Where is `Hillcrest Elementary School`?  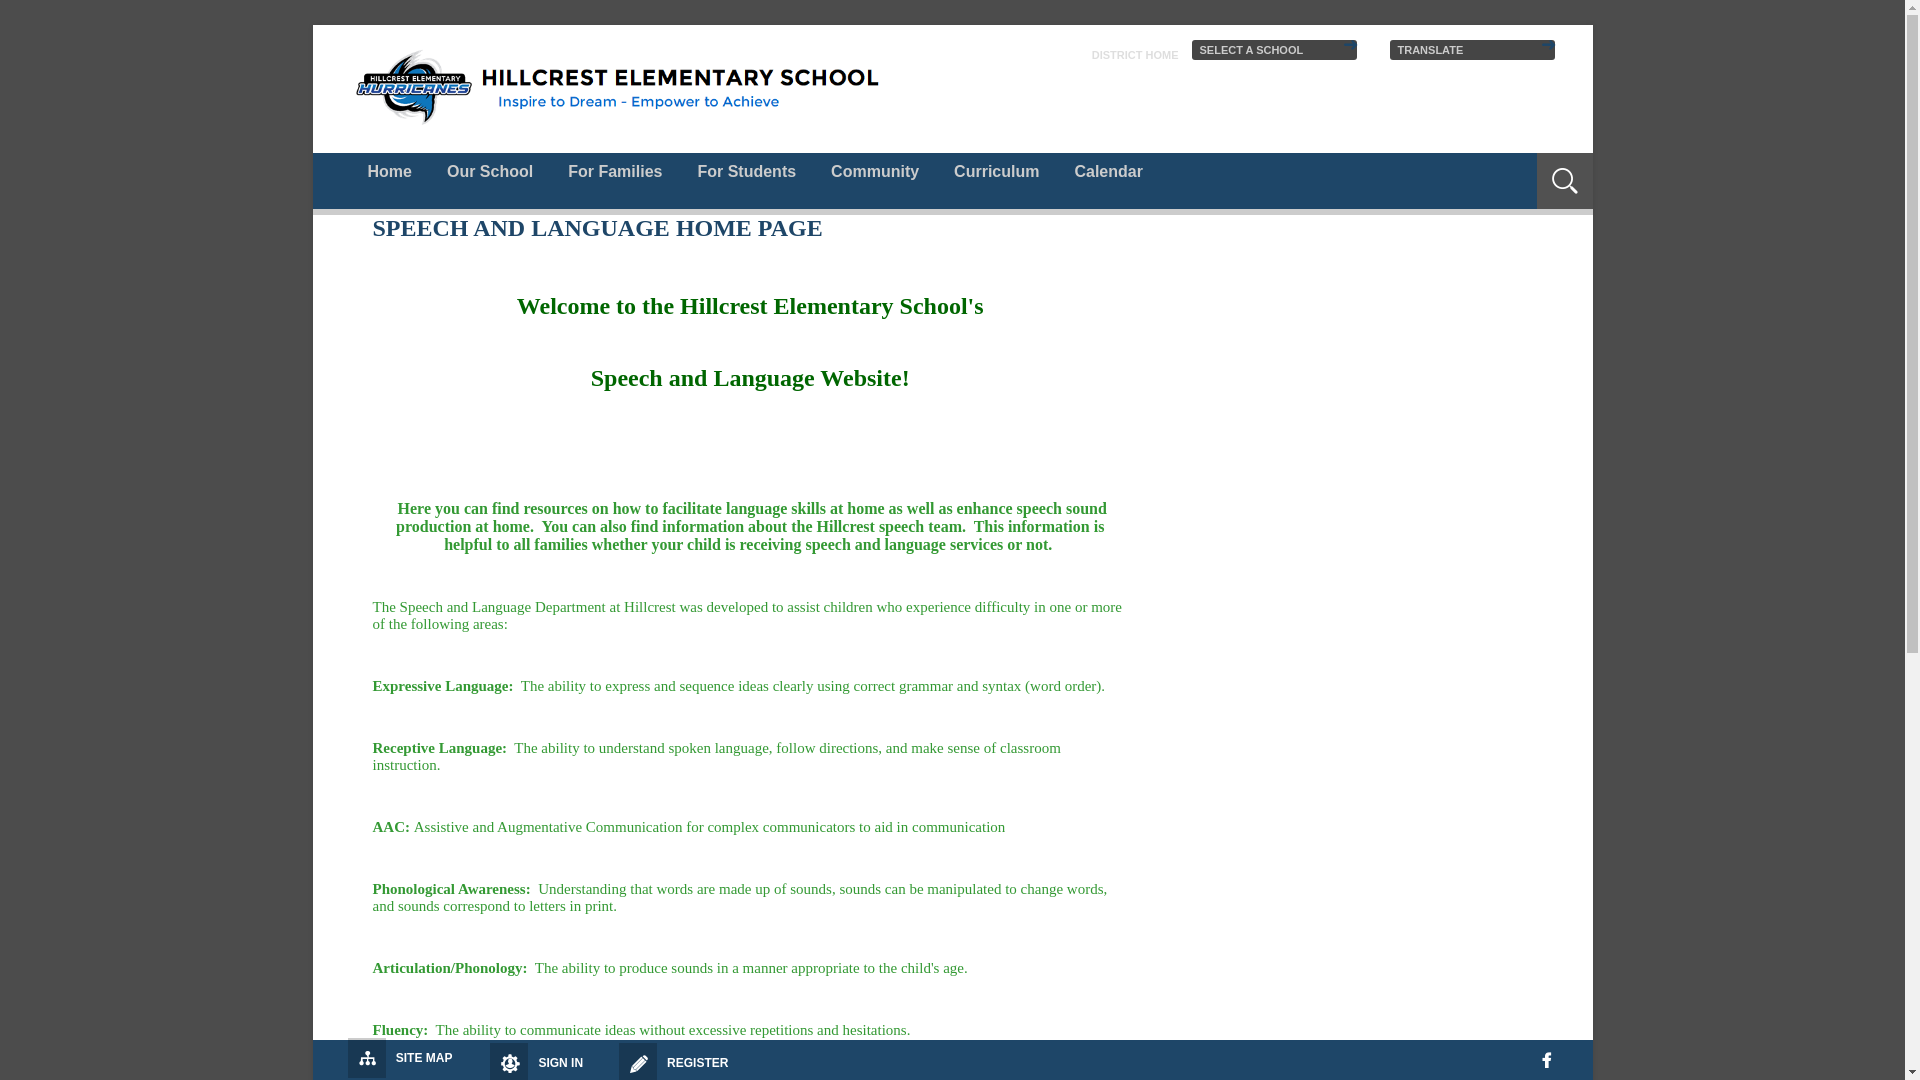 Hillcrest Elementary School is located at coordinates (620, 88).